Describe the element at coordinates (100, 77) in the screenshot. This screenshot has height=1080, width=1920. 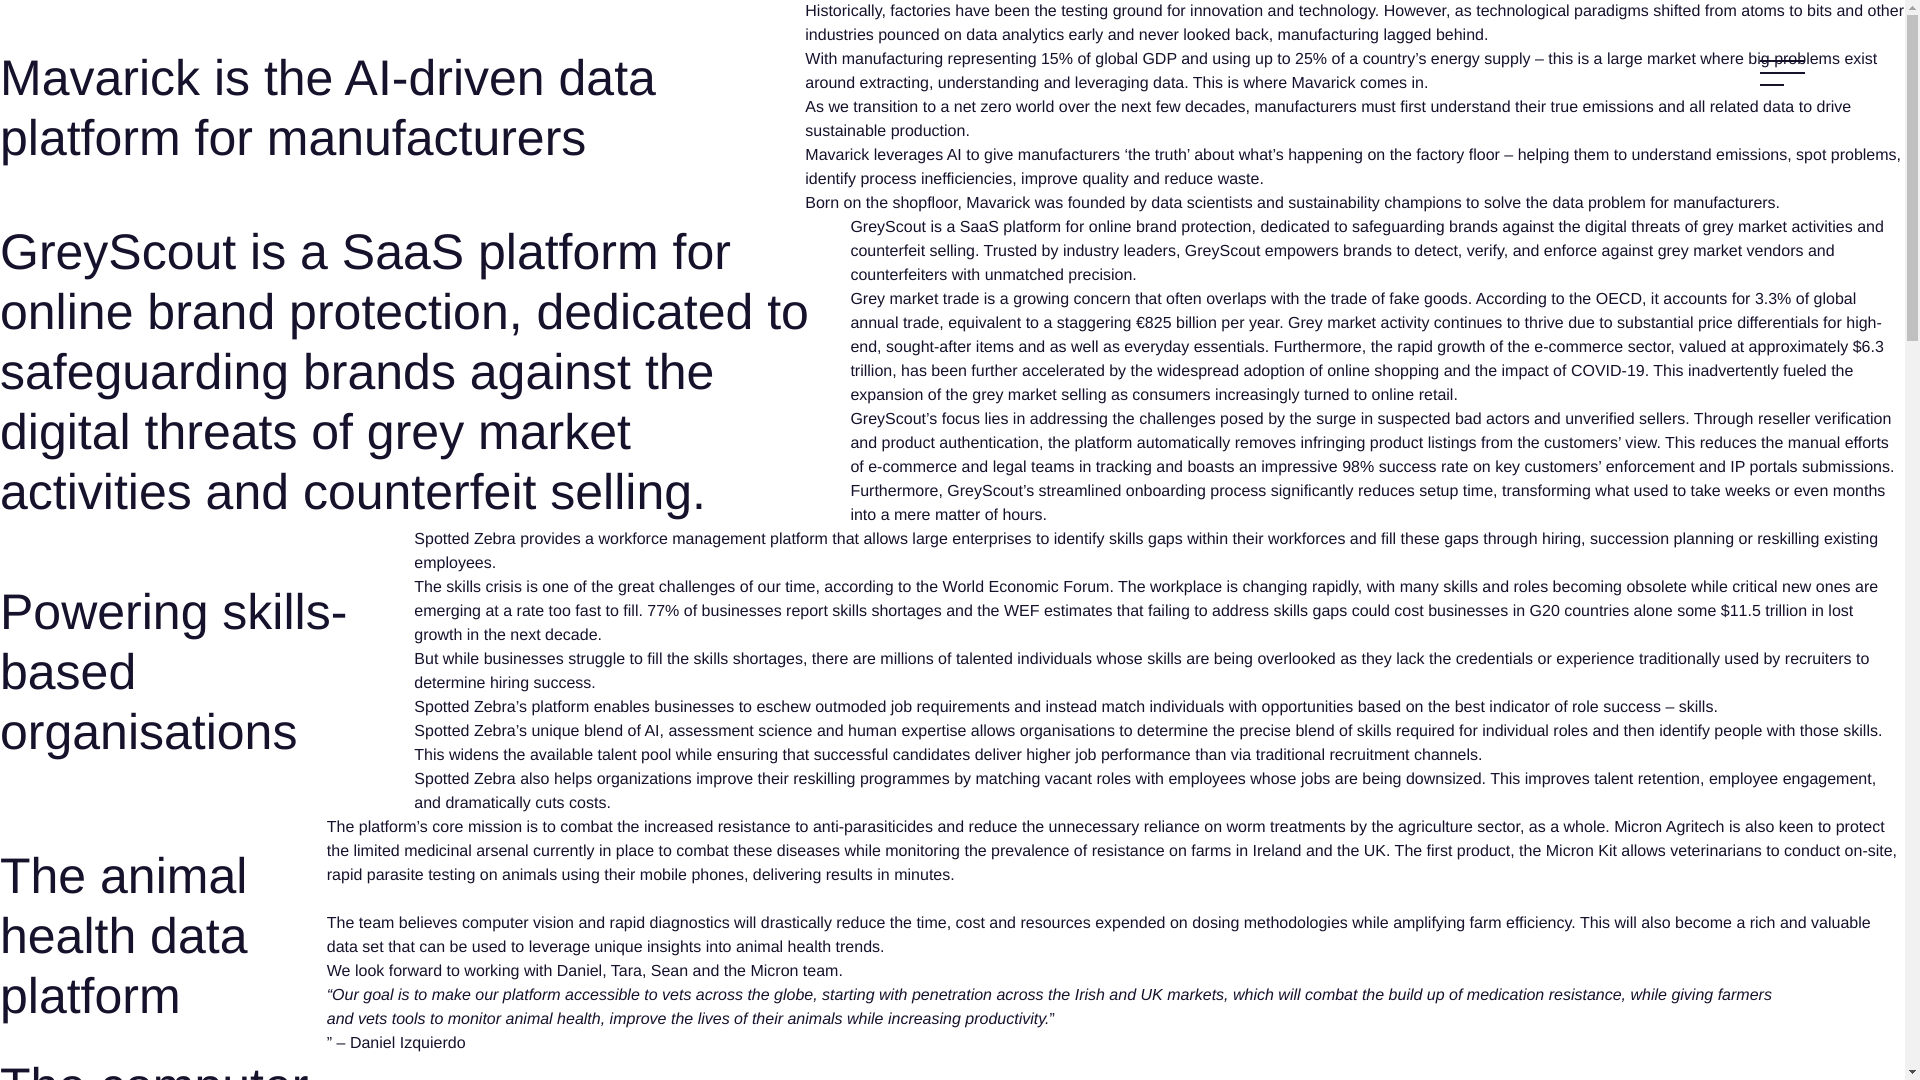
I see `Mavarick` at that location.